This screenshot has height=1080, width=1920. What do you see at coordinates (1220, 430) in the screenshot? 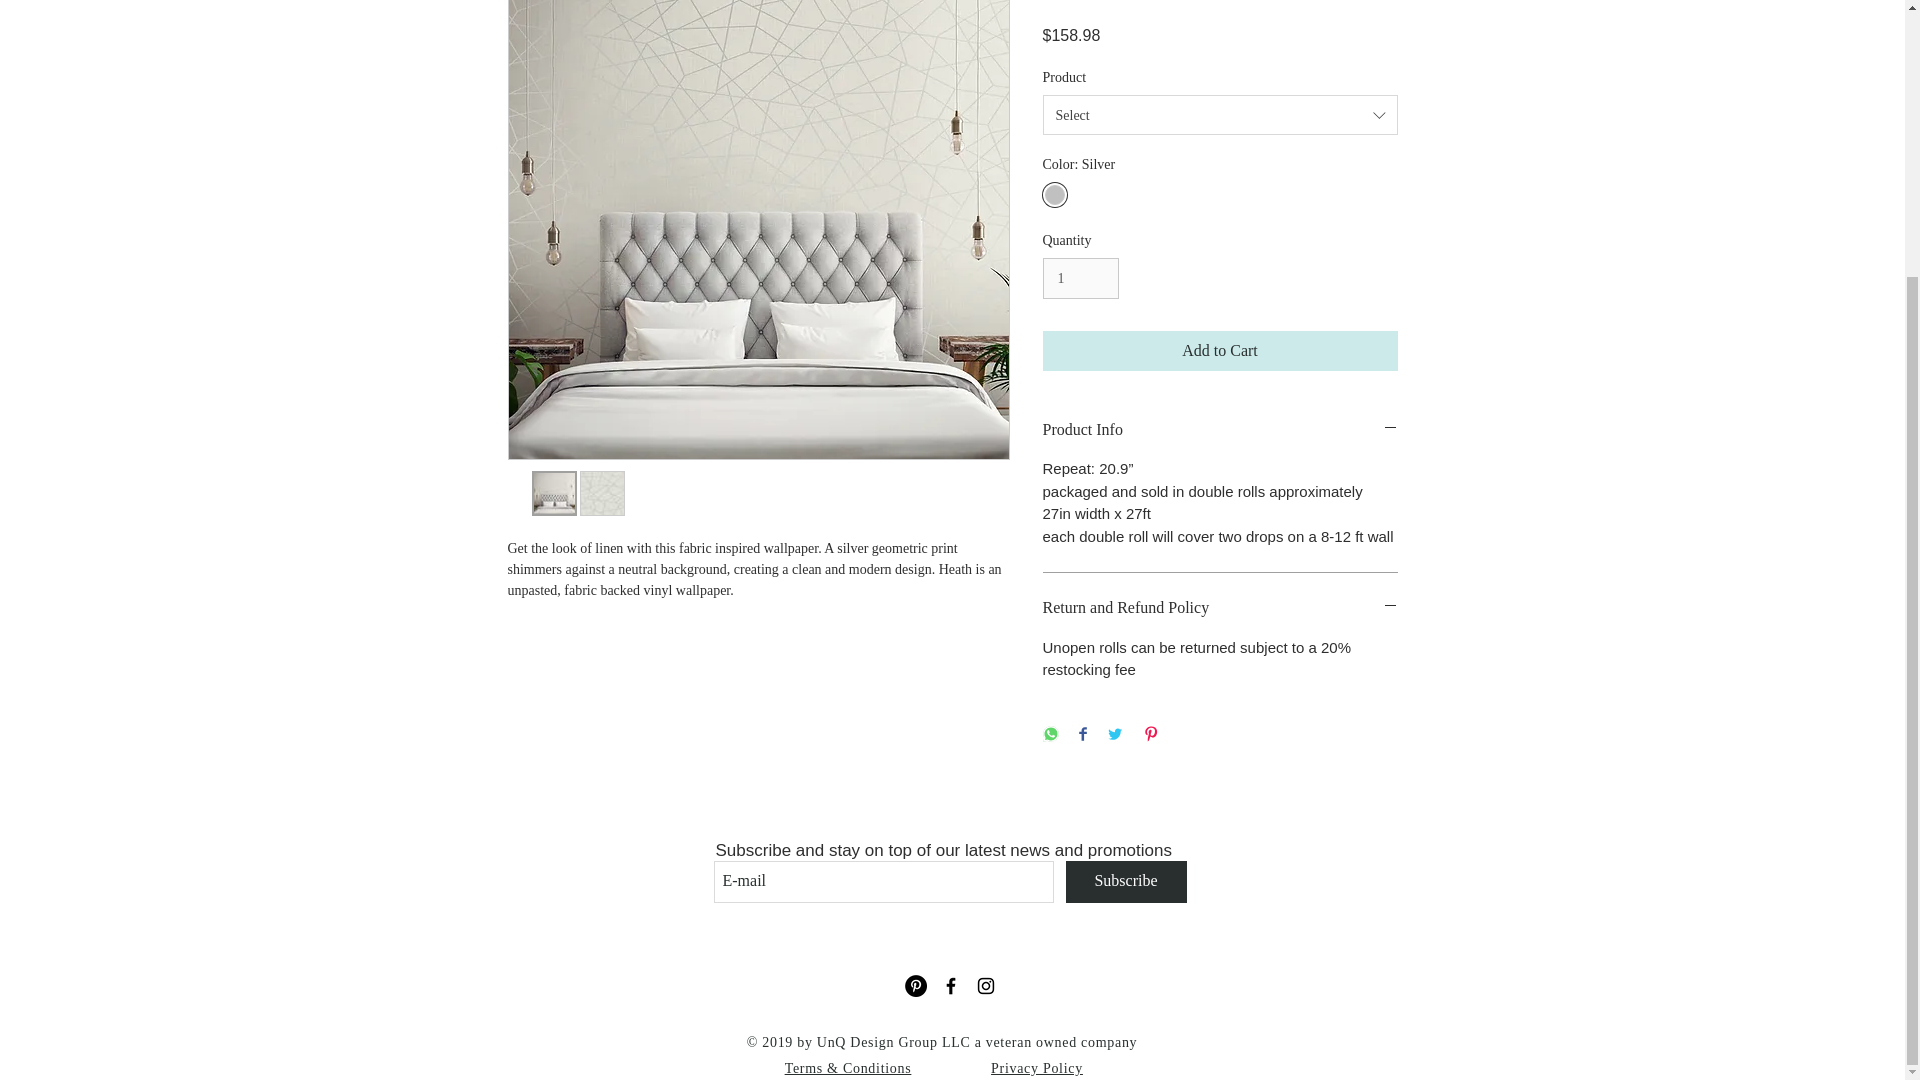
I see `Product Info` at bounding box center [1220, 430].